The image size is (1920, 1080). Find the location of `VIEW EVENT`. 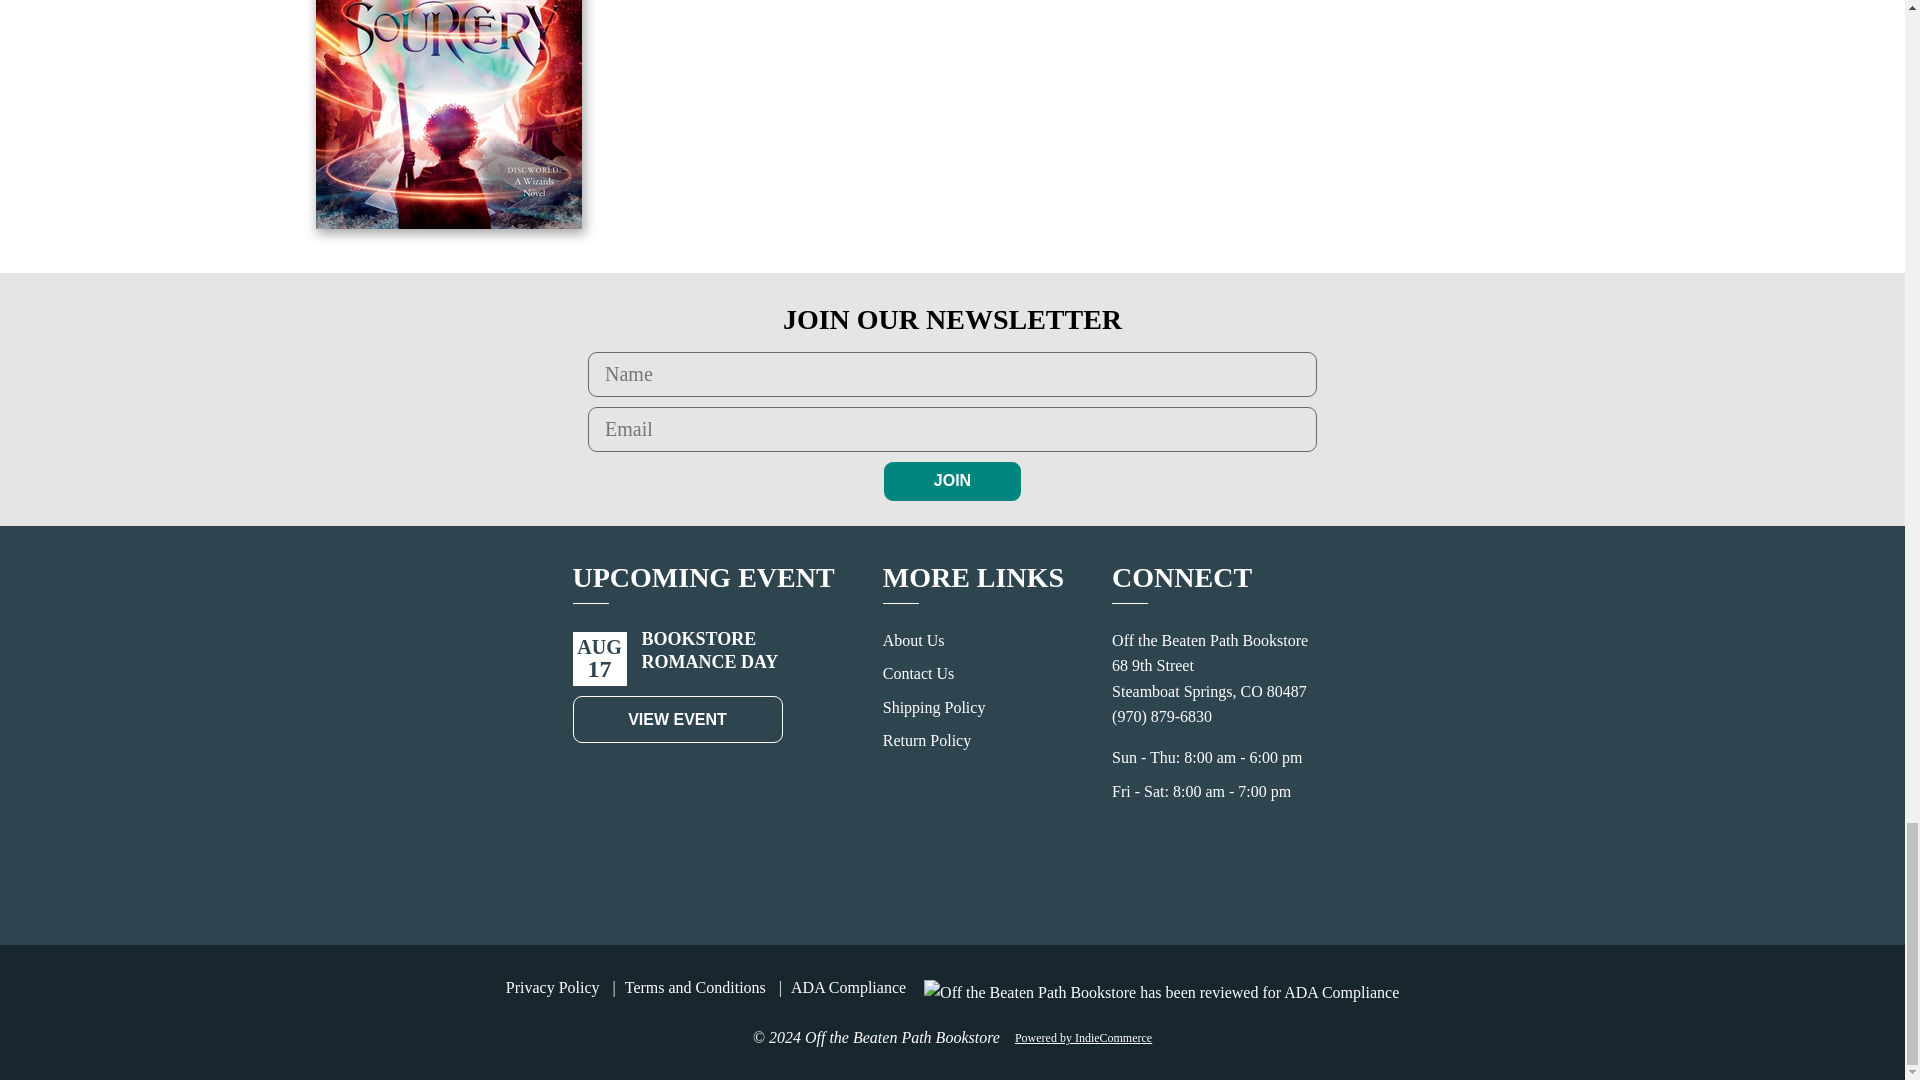

VIEW EVENT is located at coordinates (676, 720).